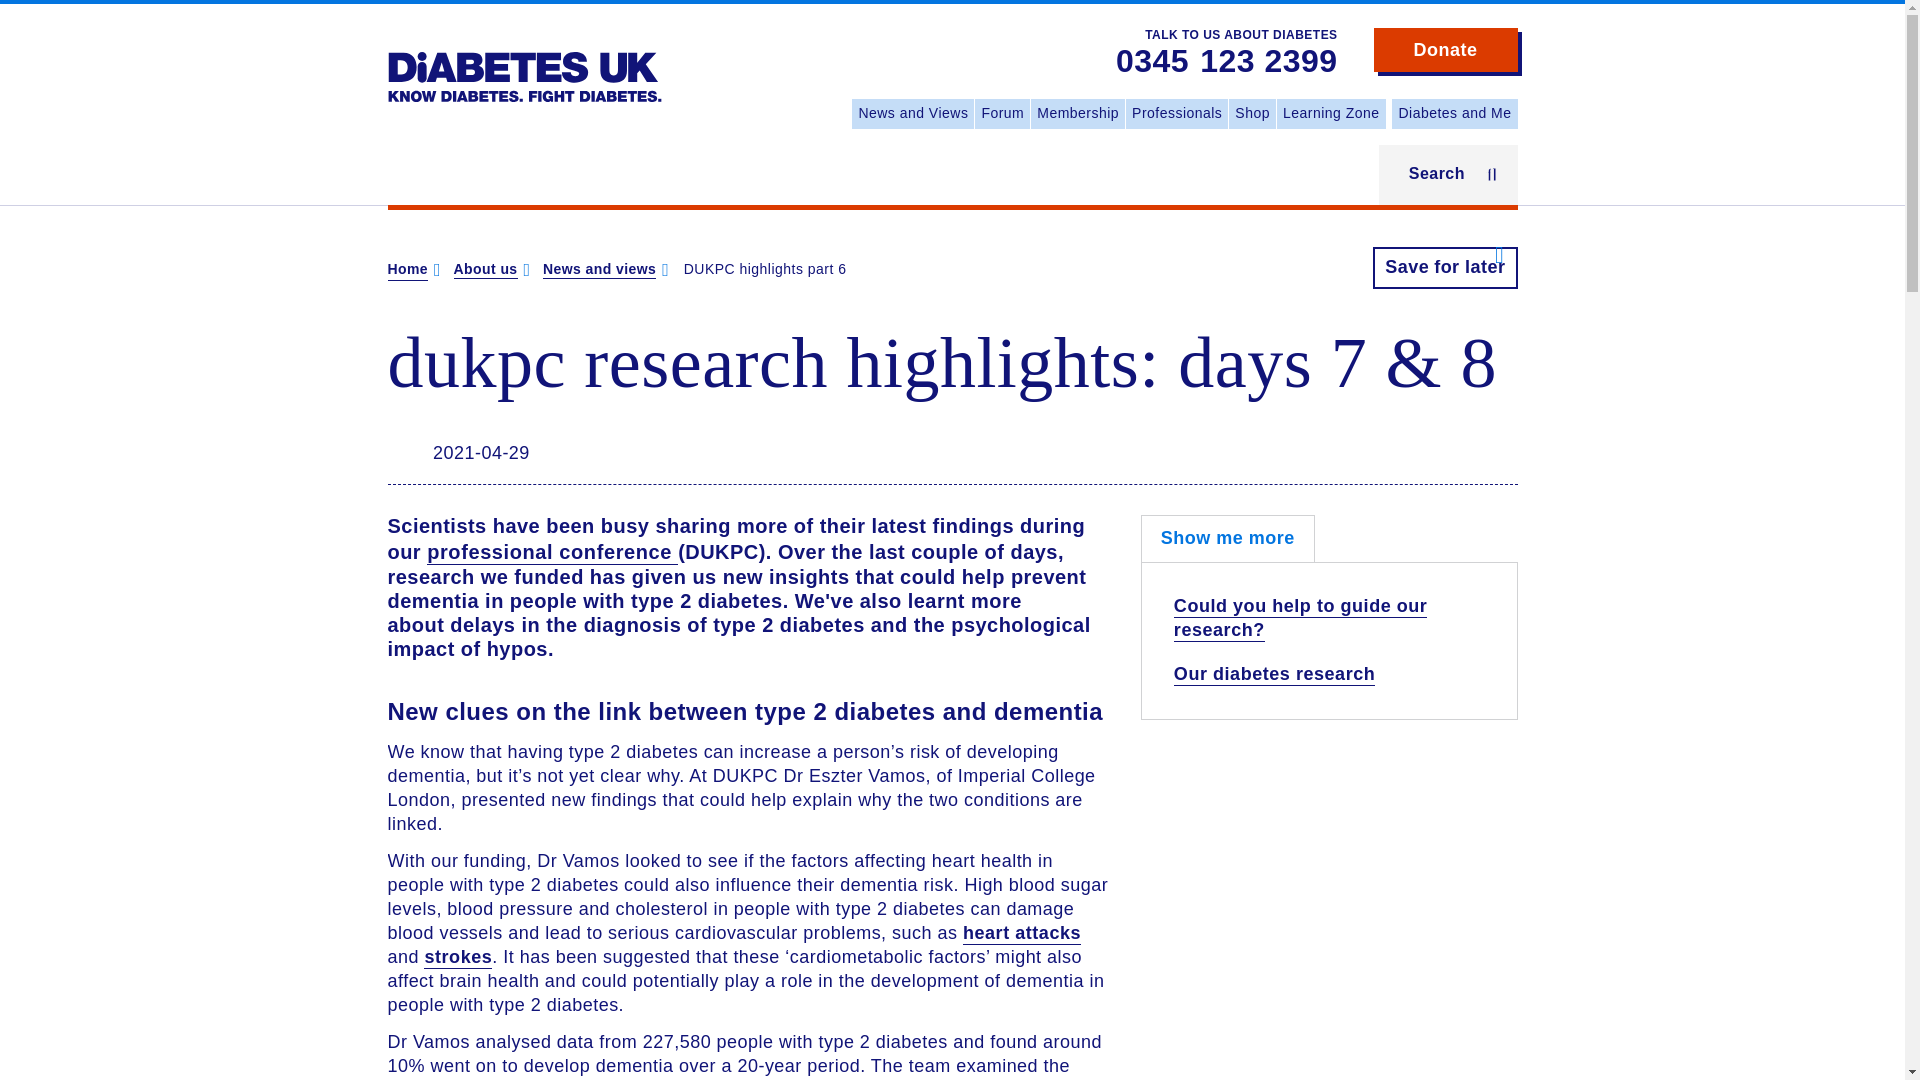 This screenshot has width=1920, height=1080. Describe the element at coordinates (1331, 114) in the screenshot. I see `Learning Zone` at that location.